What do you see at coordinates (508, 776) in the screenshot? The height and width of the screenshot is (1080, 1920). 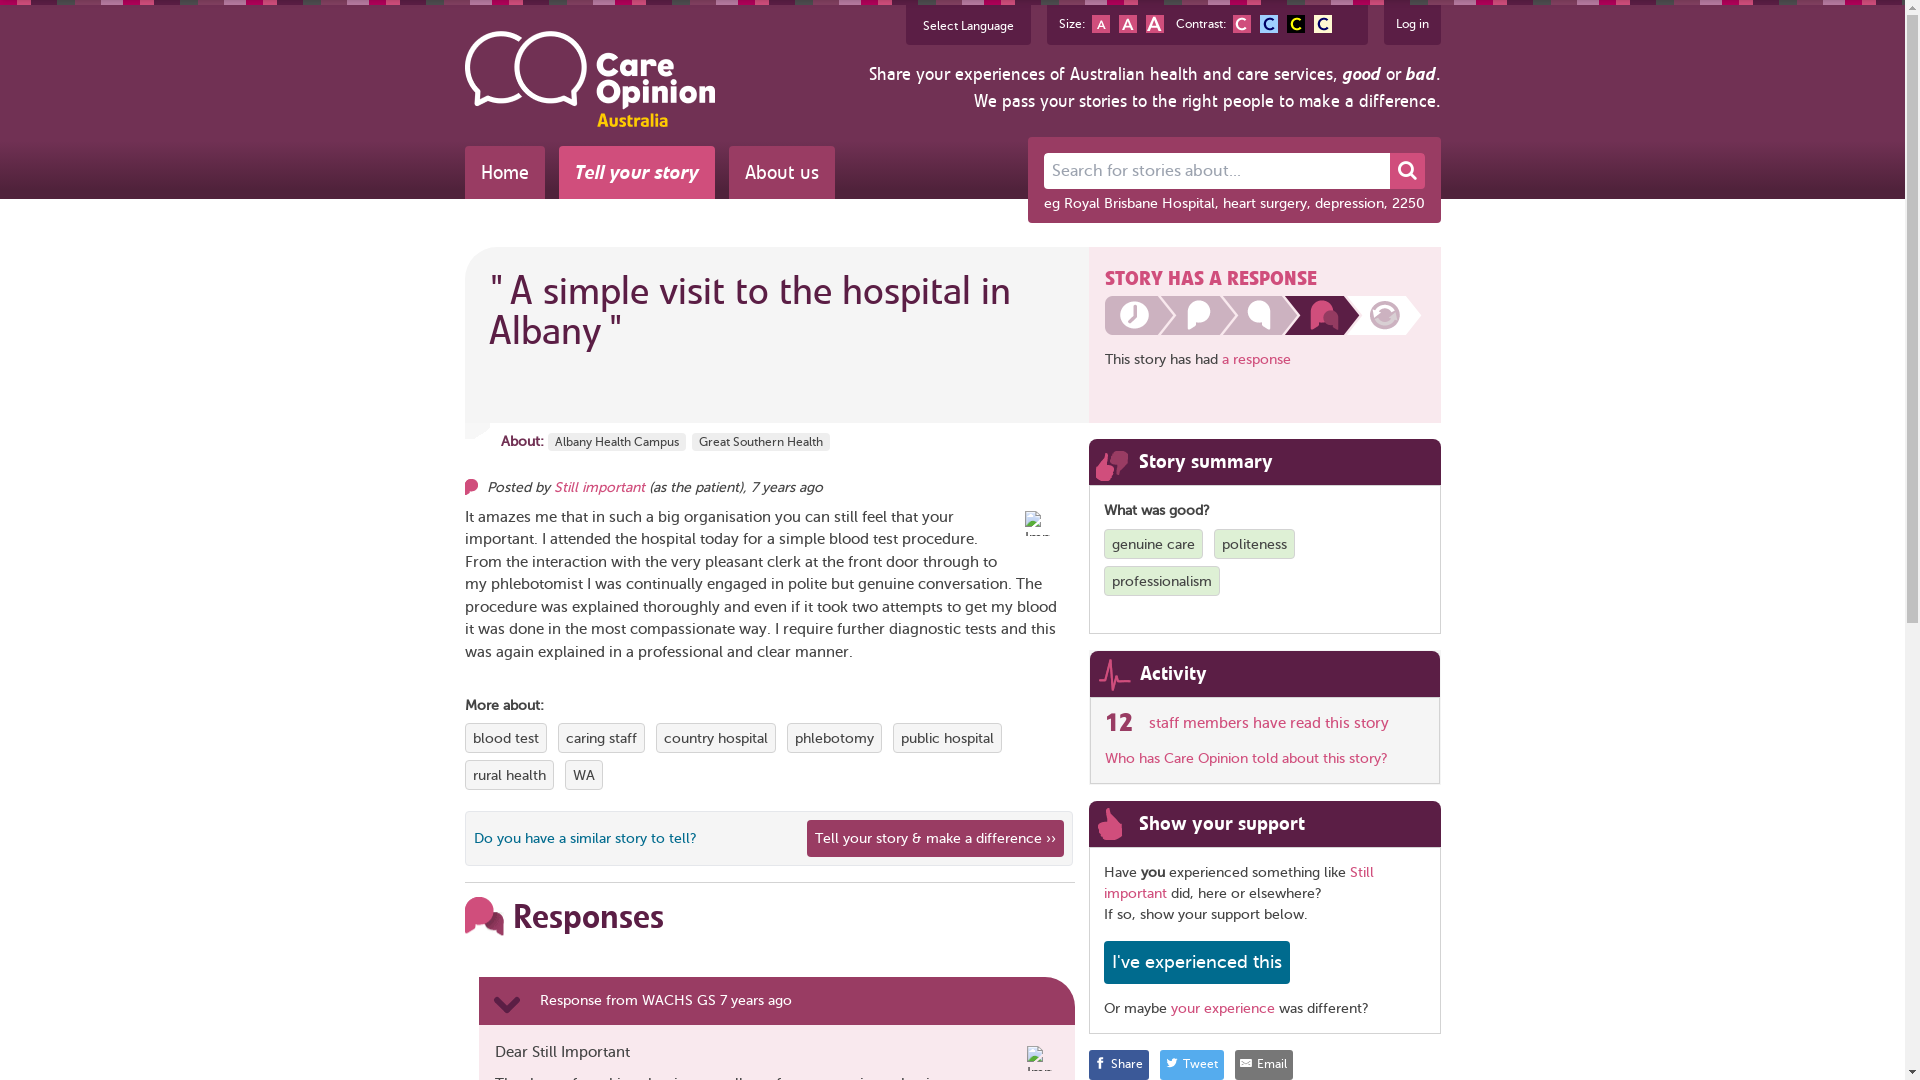 I see `rural health` at bounding box center [508, 776].